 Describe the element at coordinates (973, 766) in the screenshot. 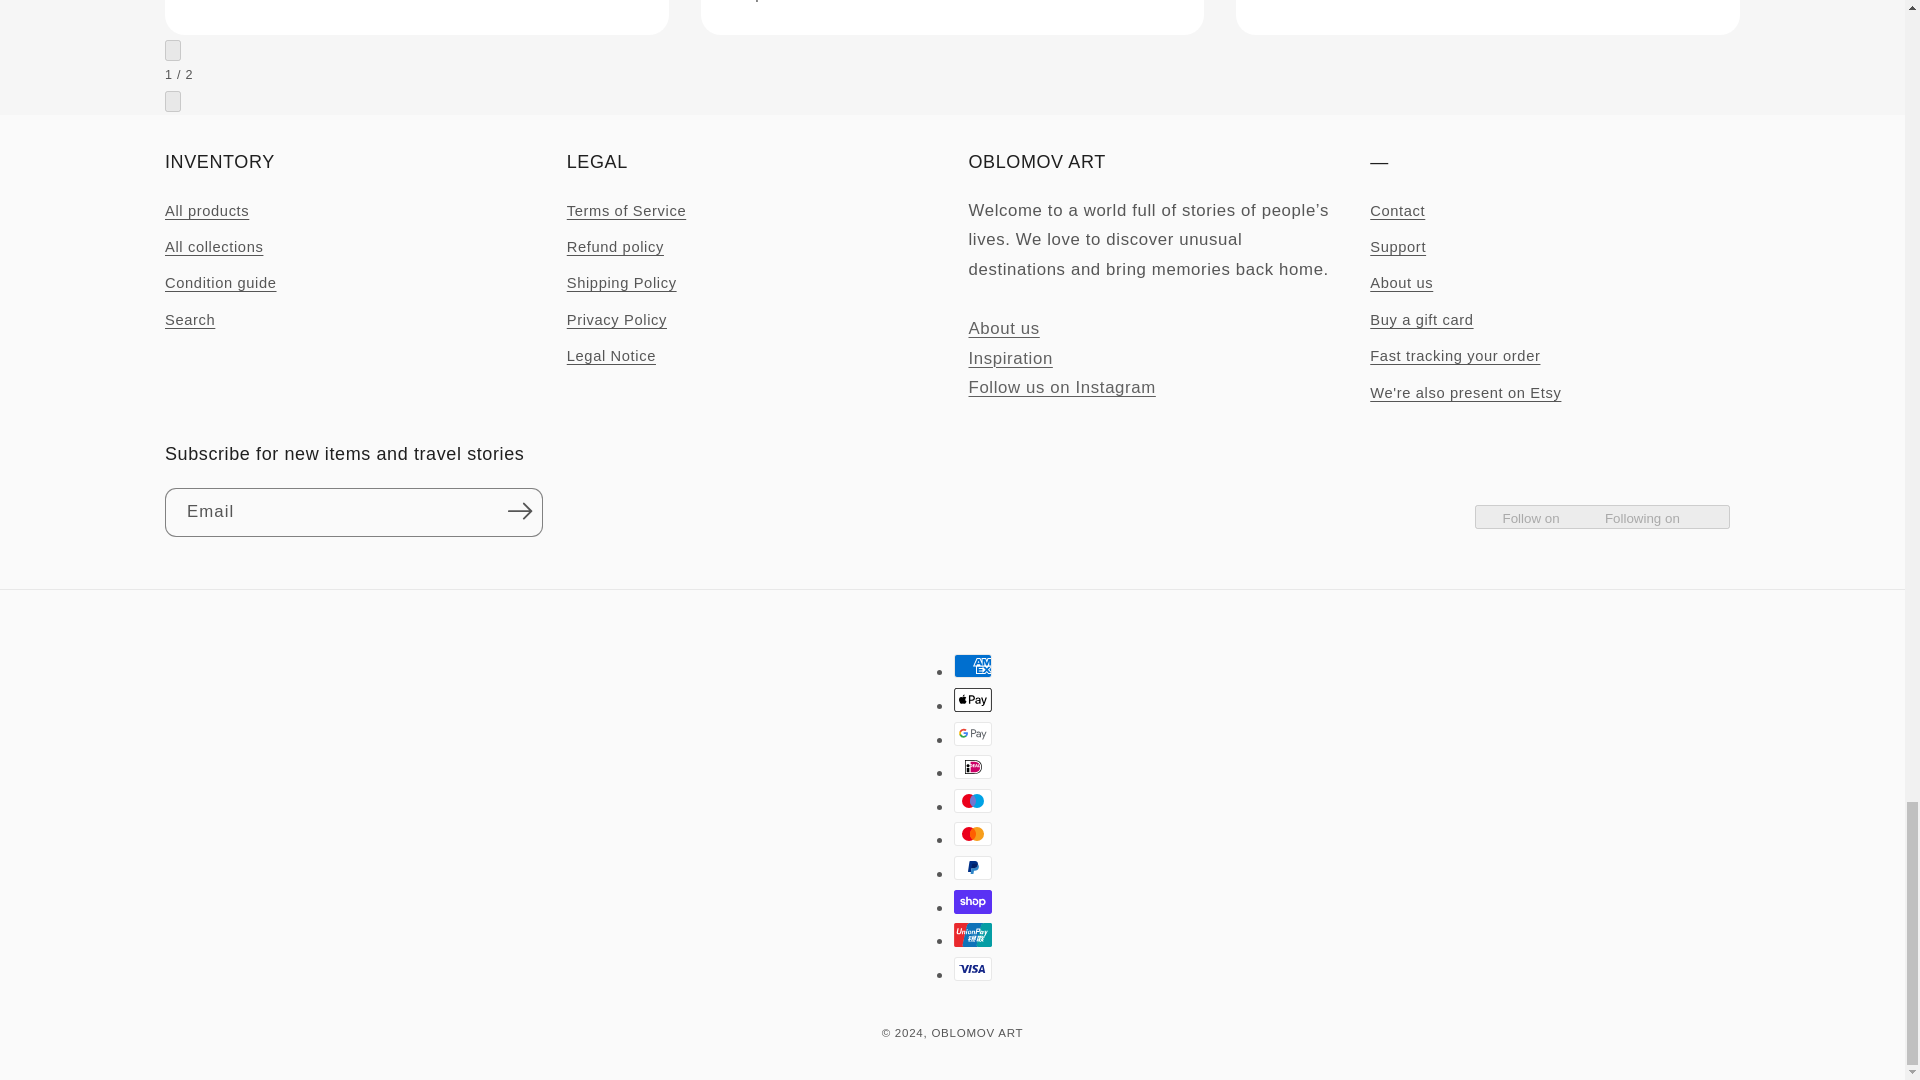

I see `iDEAL` at that location.